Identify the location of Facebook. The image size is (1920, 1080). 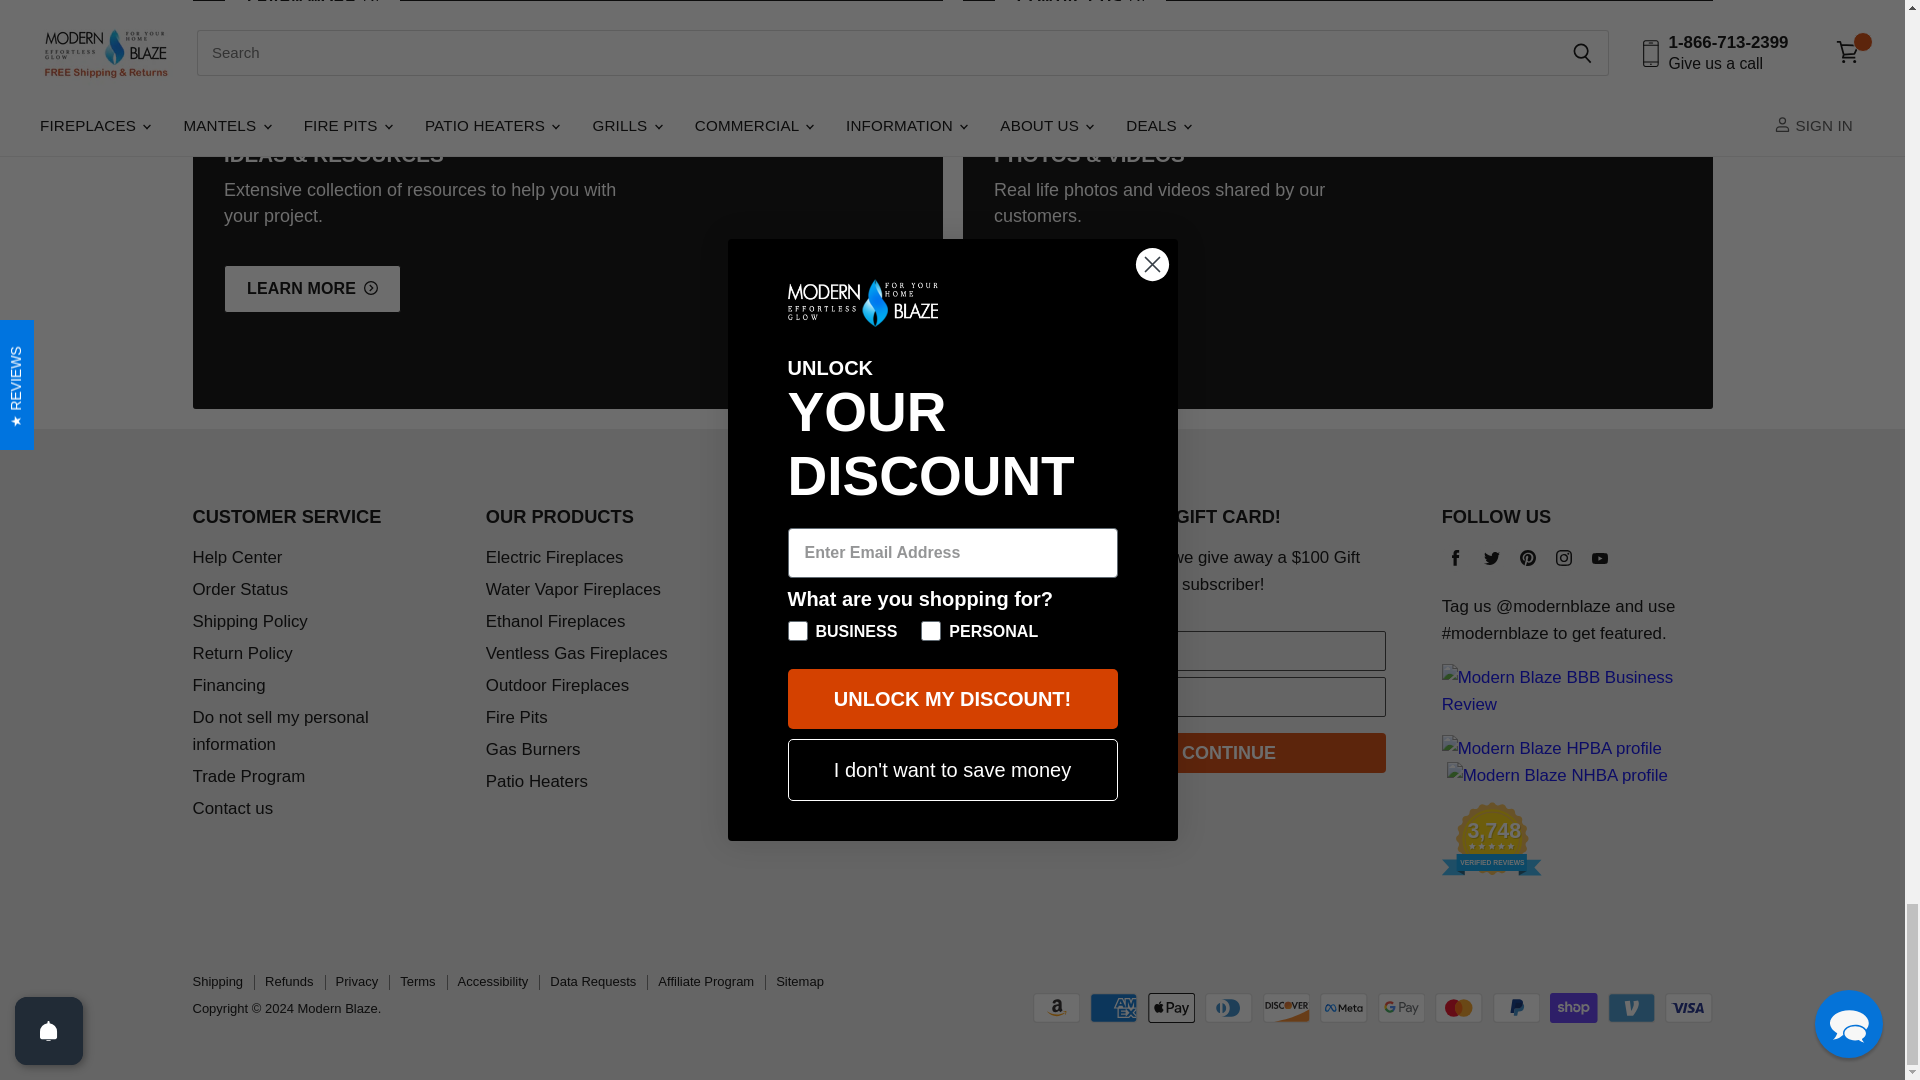
(1456, 558).